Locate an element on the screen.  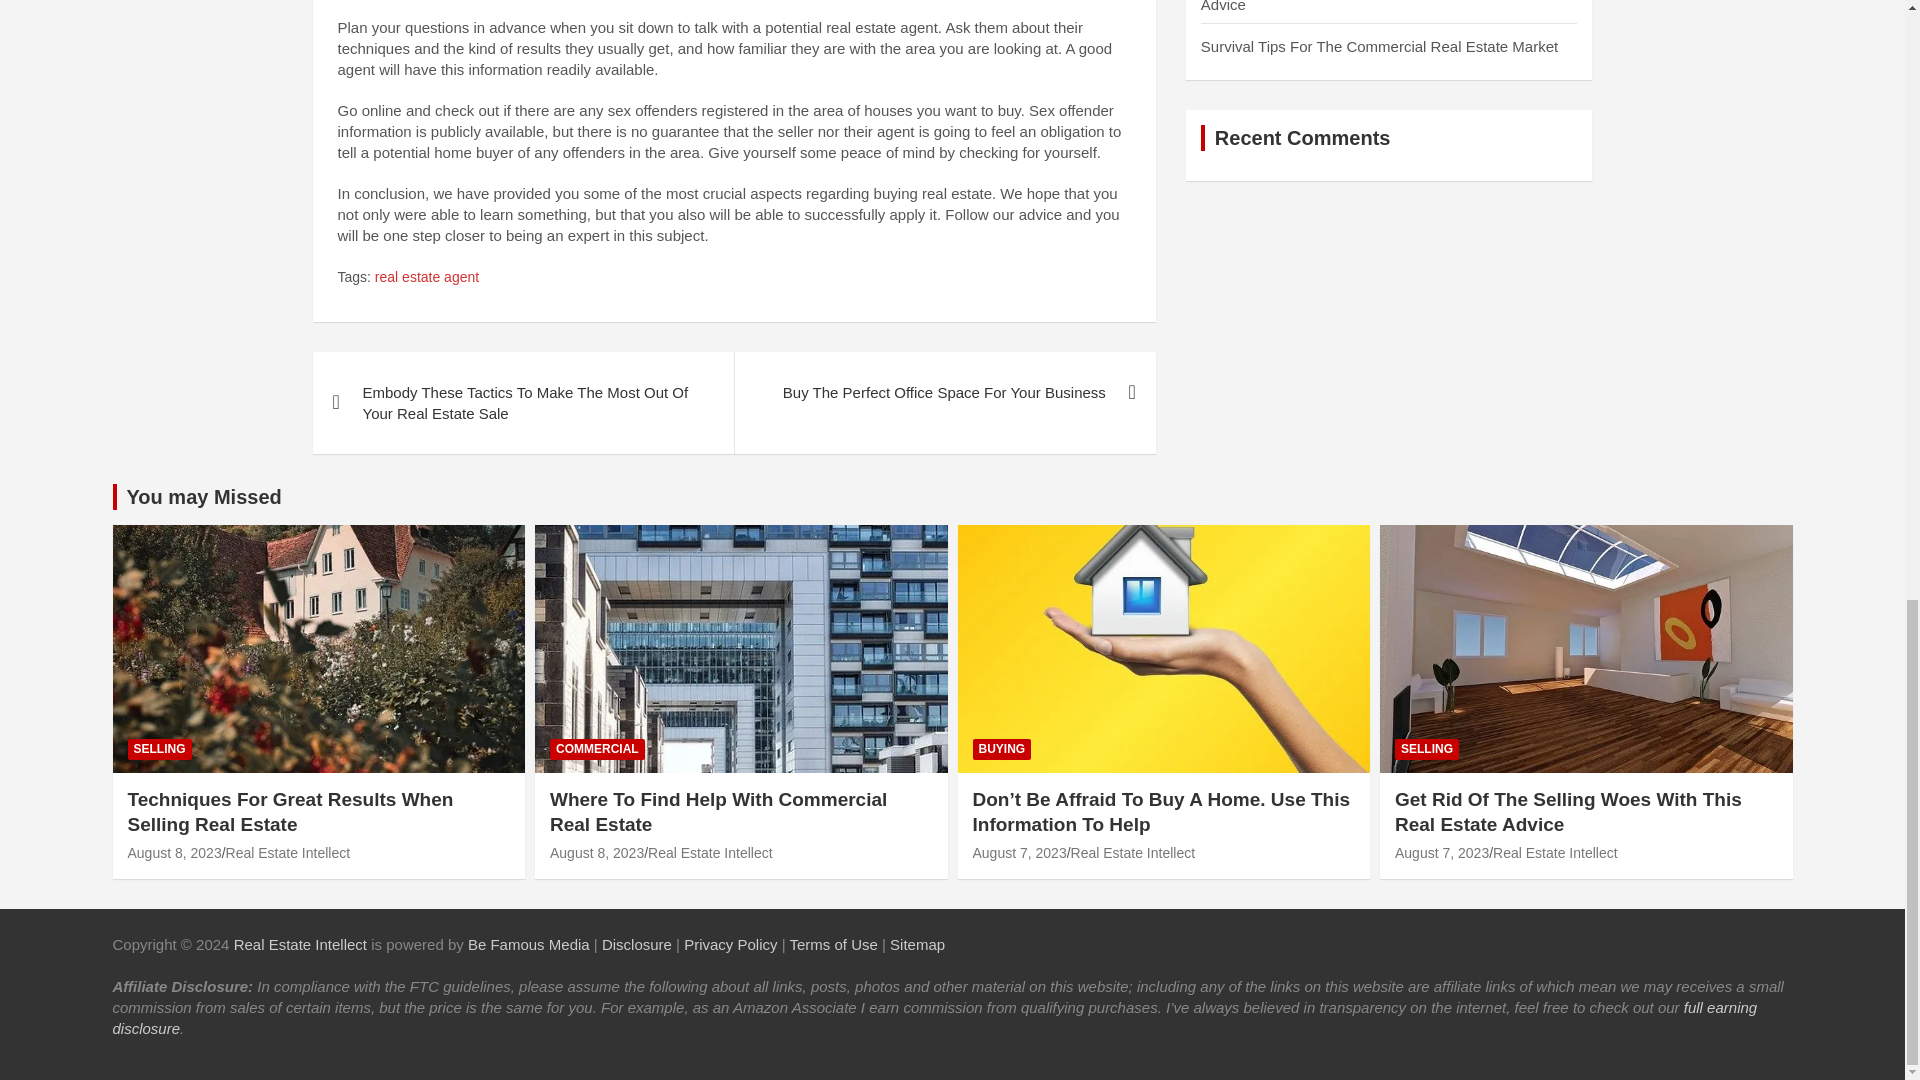
Techniques For Great Results When Selling Real Estate is located at coordinates (175, 852).